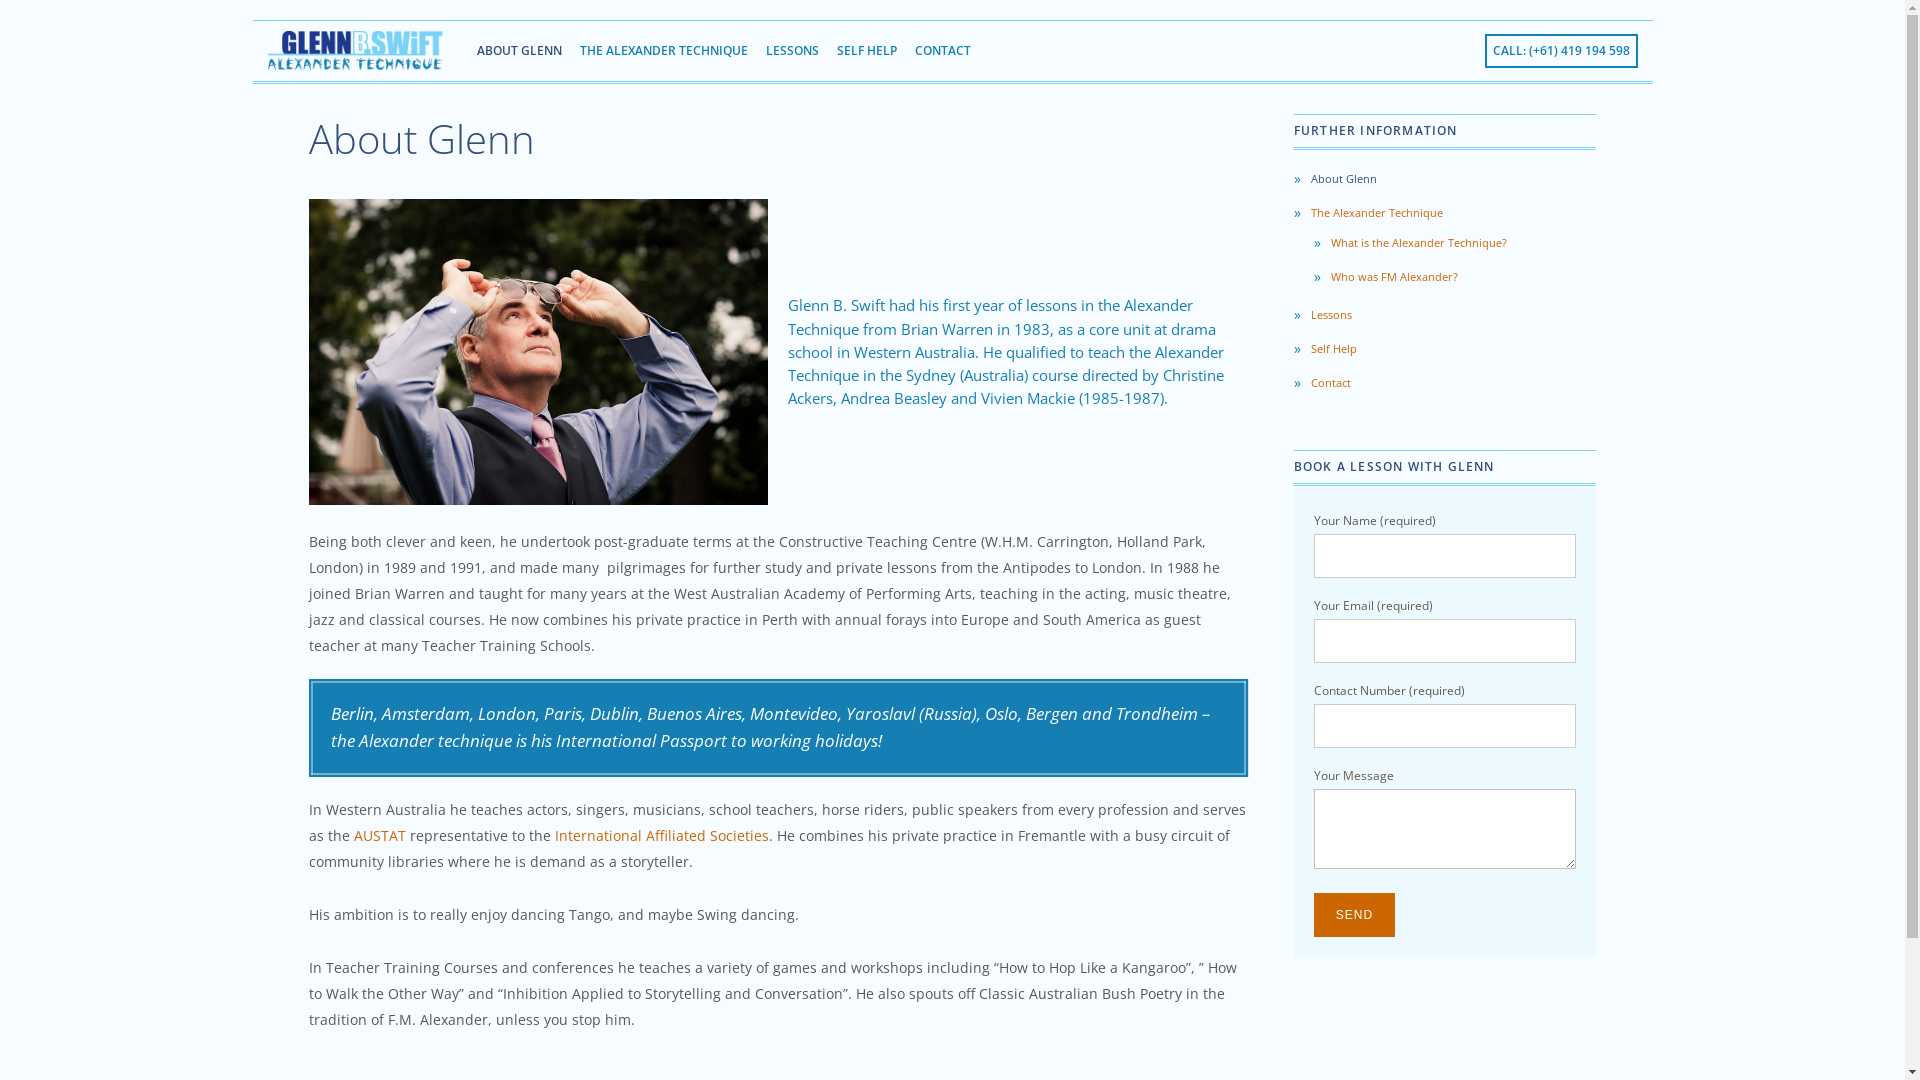 This screenshot has height=1080, width=1920. What do you see at coordinates (664, 51) in the screenshot?
I see `THE ALEXANDER TECHNIQUE` at bounding box center [664, 51].